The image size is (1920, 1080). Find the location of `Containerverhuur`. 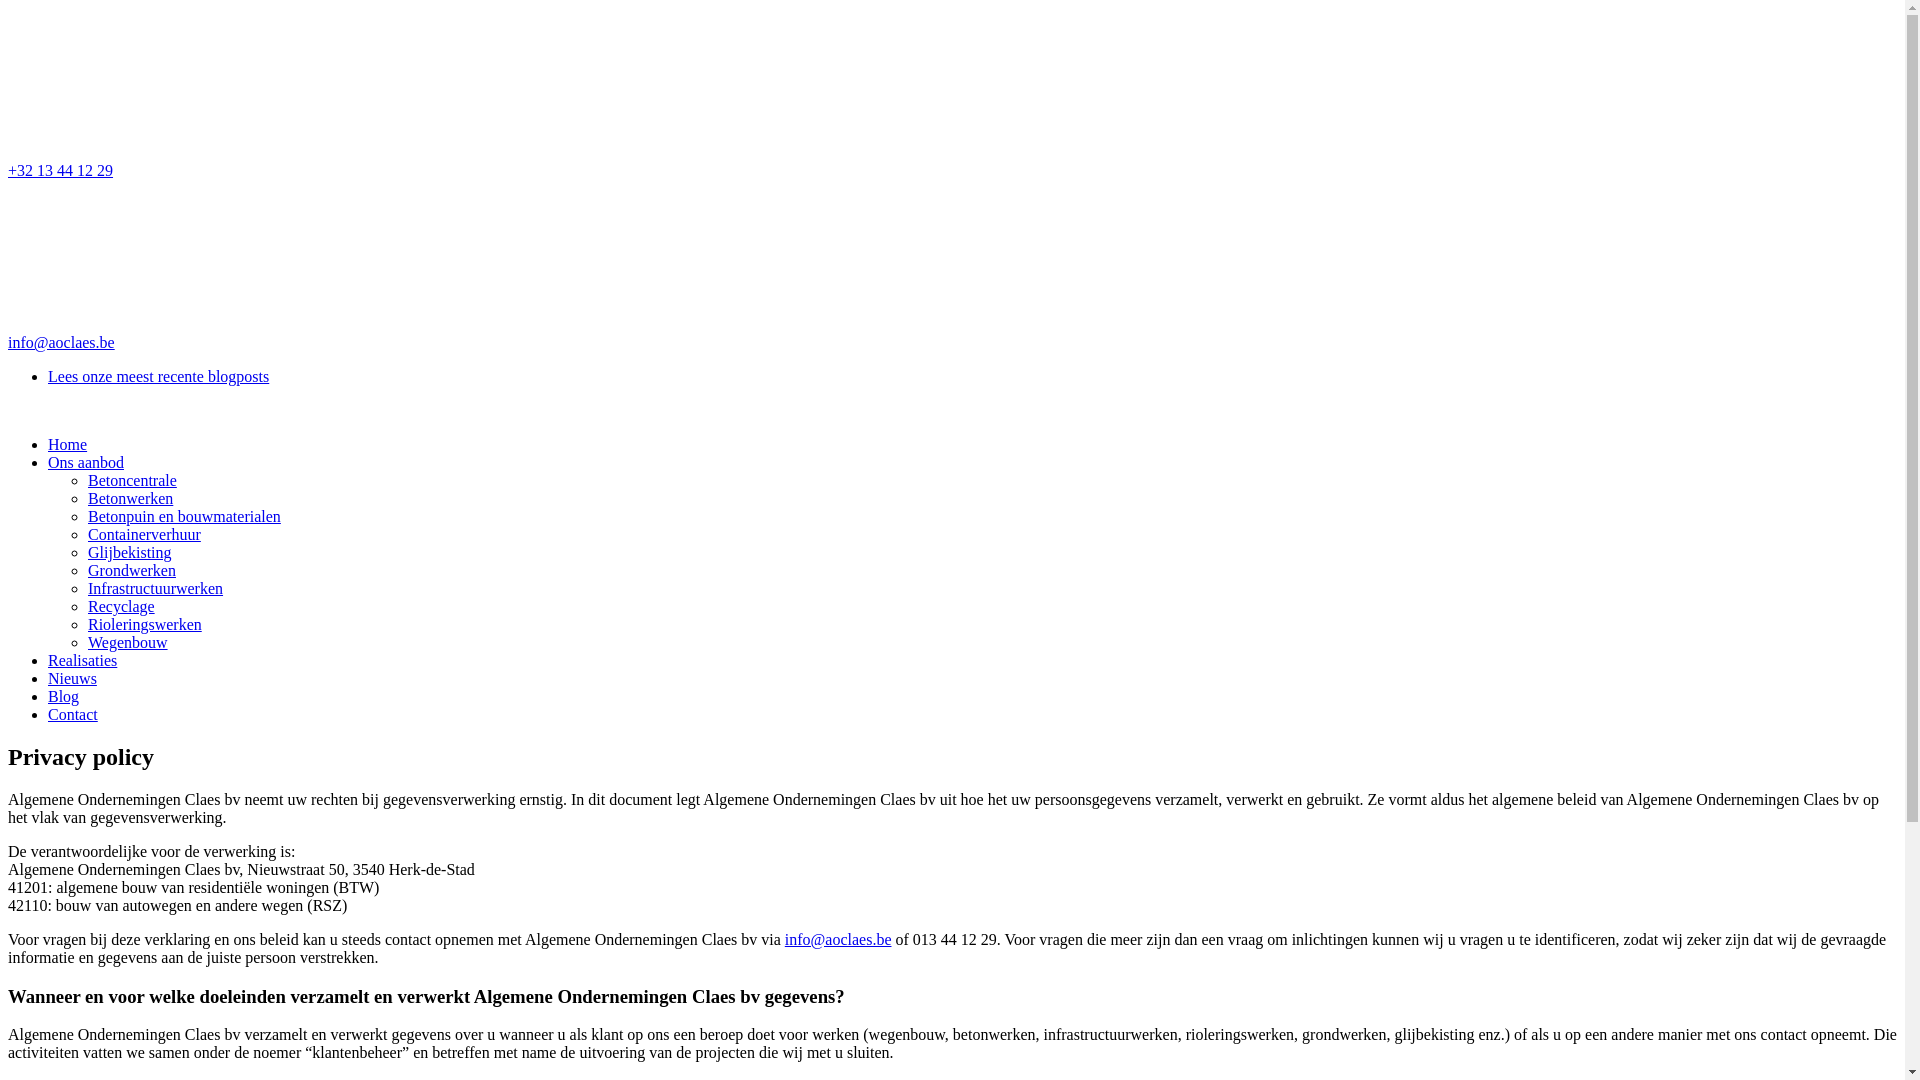

Containerverhuur is located at coordinates (144, 534).